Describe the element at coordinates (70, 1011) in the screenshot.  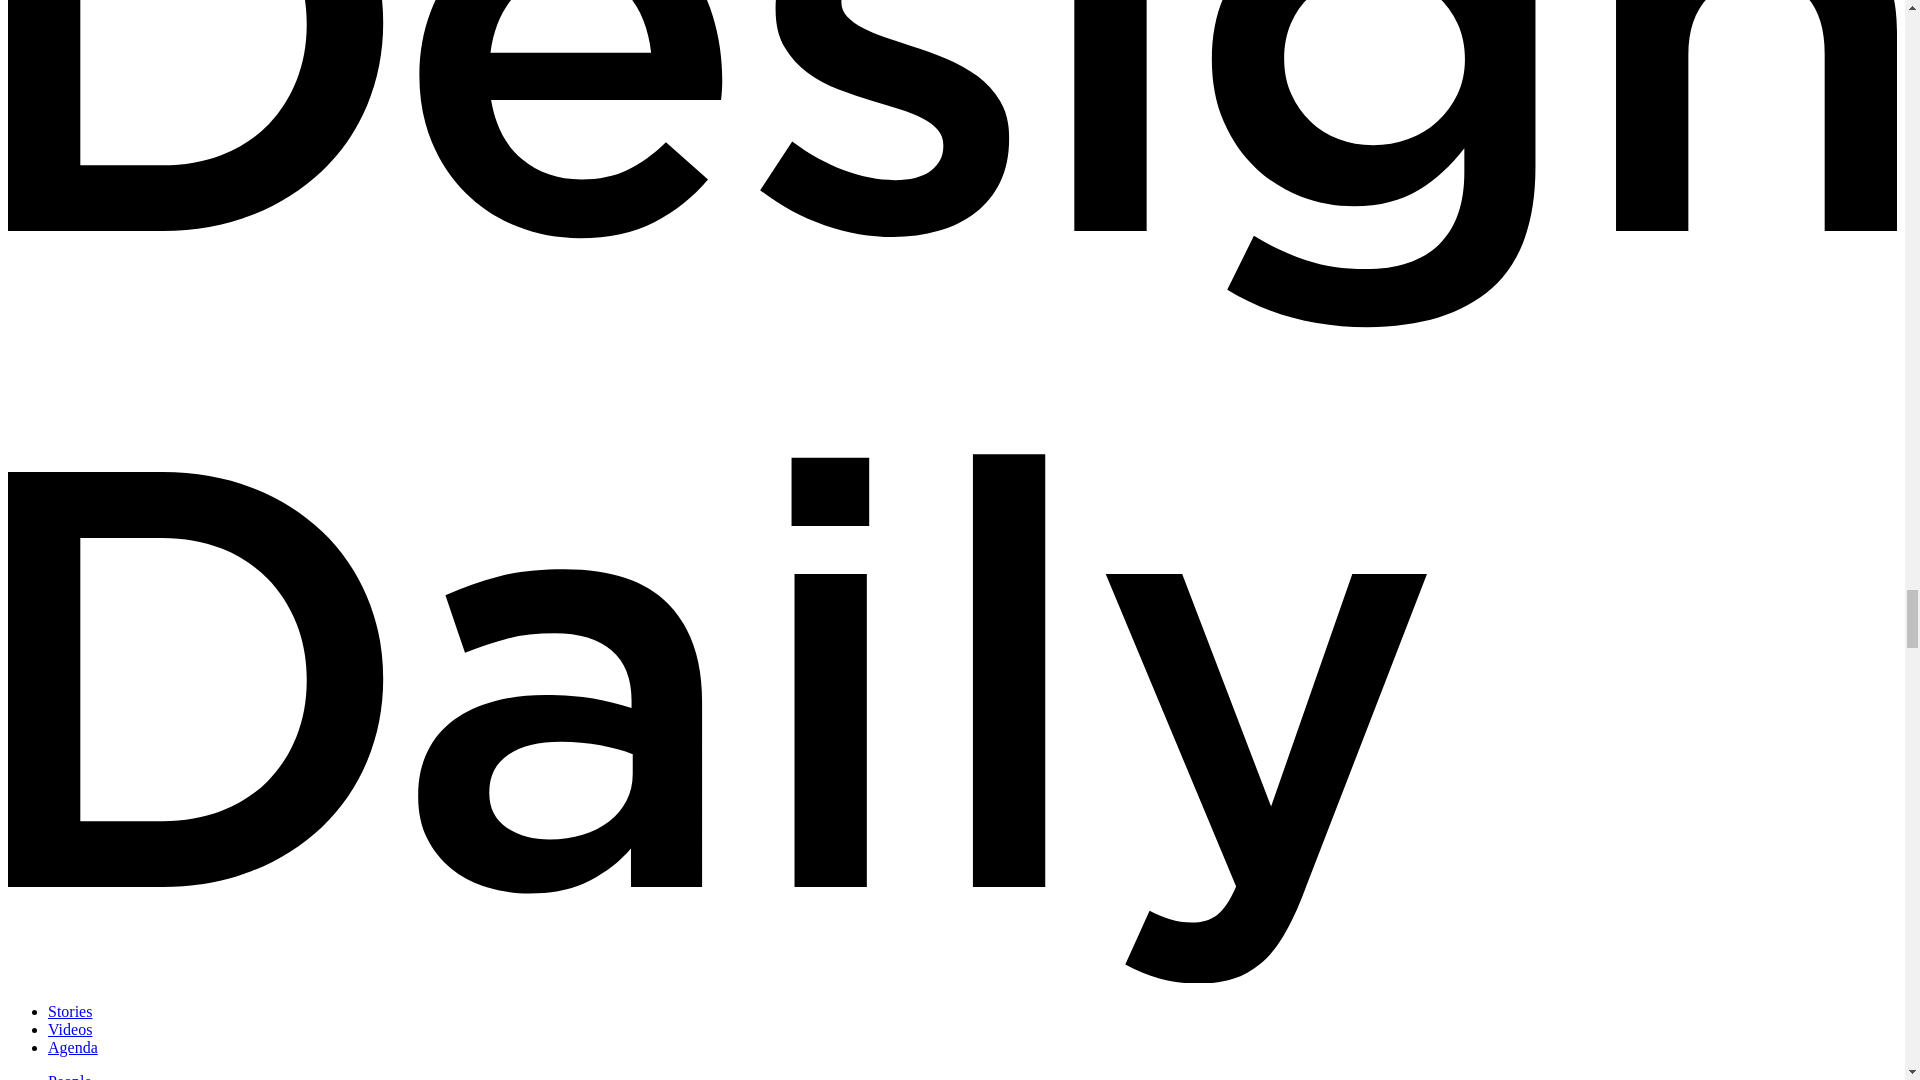
I see `Stories` at that location.